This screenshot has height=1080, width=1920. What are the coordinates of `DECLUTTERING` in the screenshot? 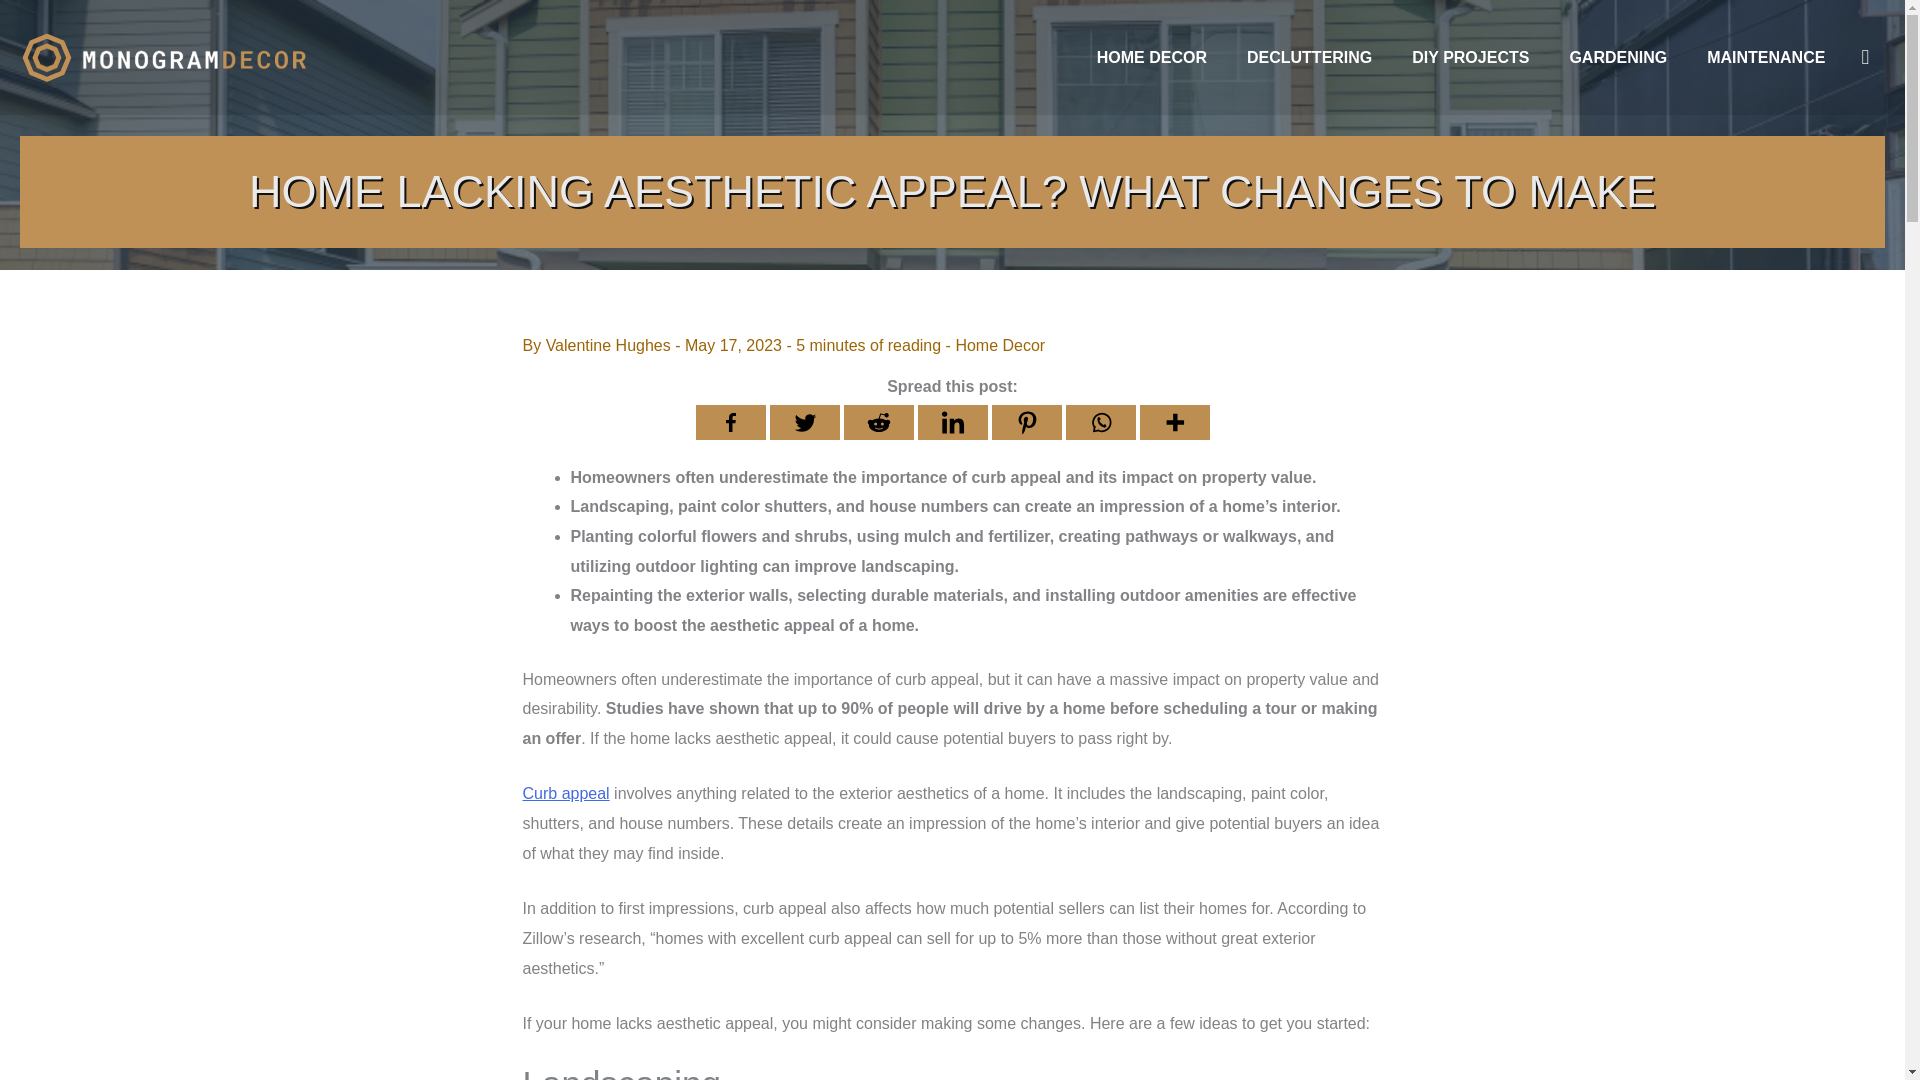 It's located at (1309, 57).